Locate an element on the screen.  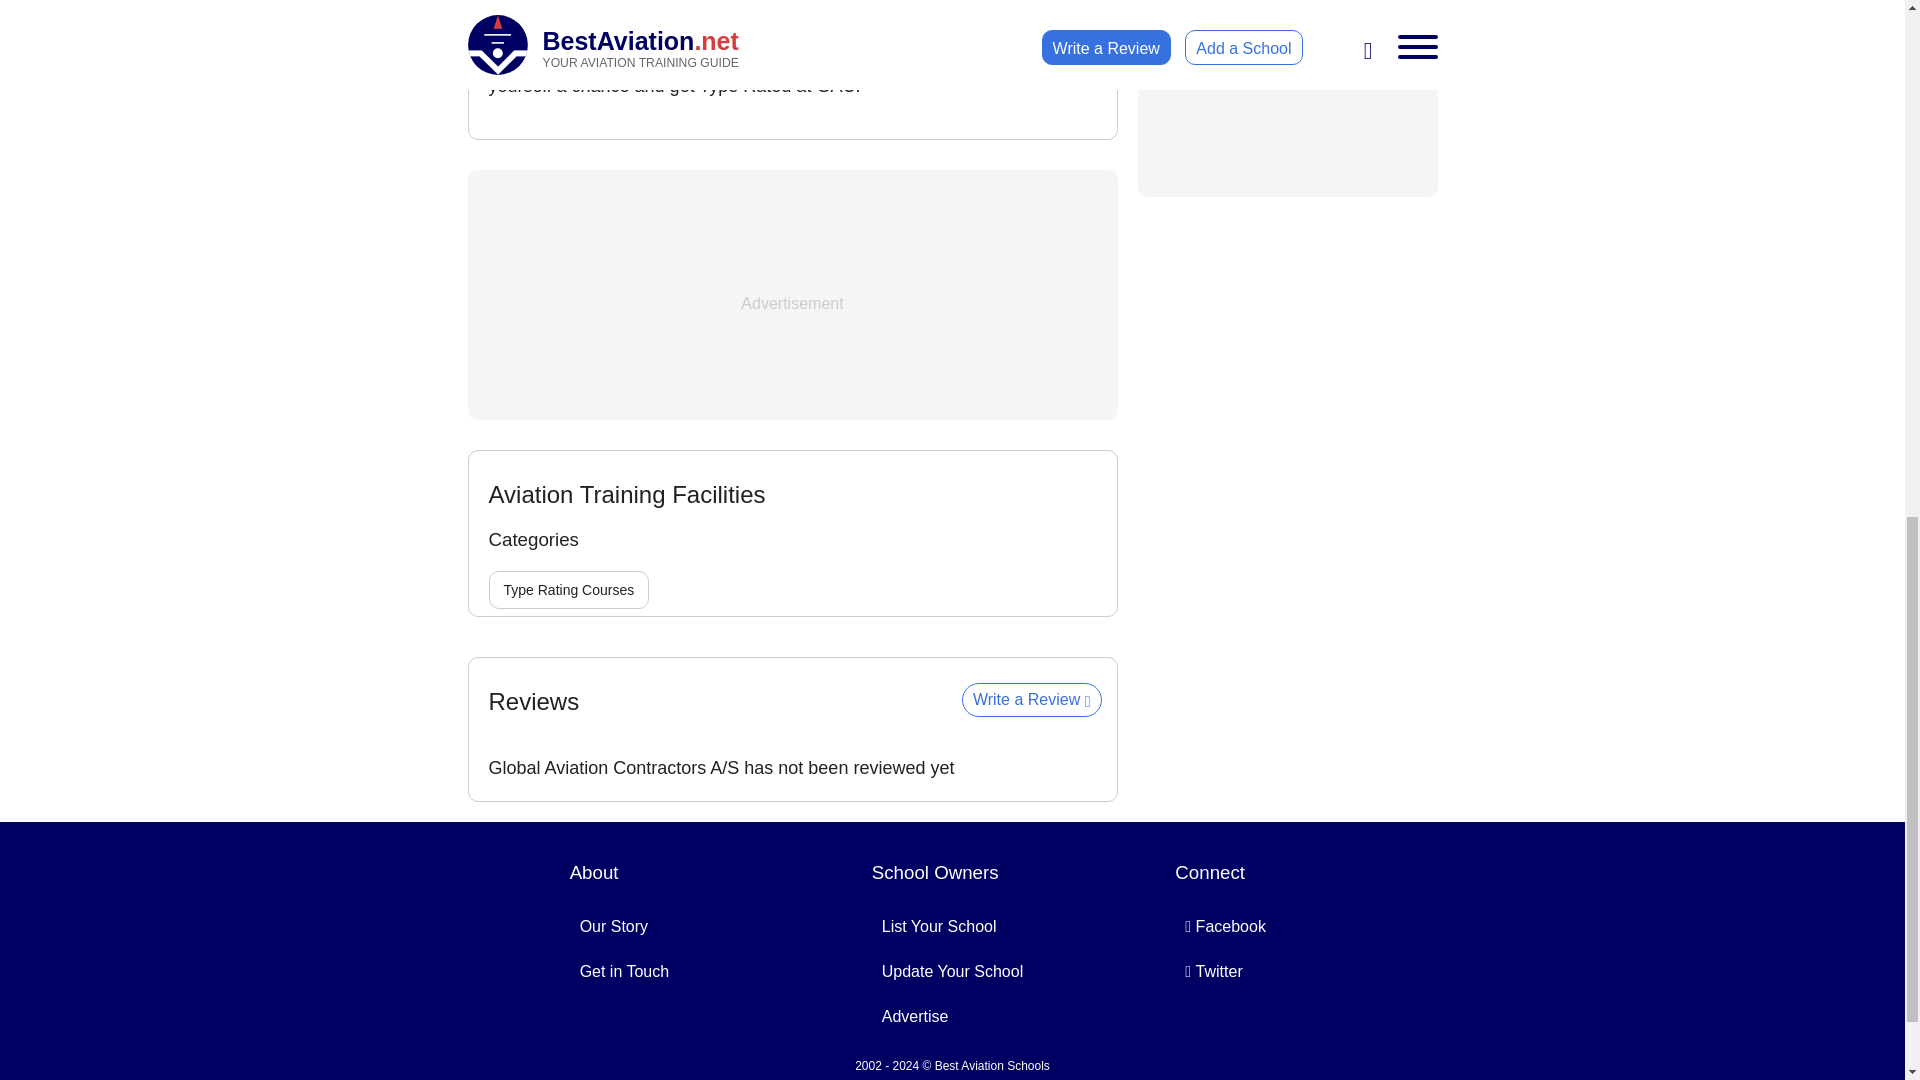
List Your School is located at coordinates (938, 926).